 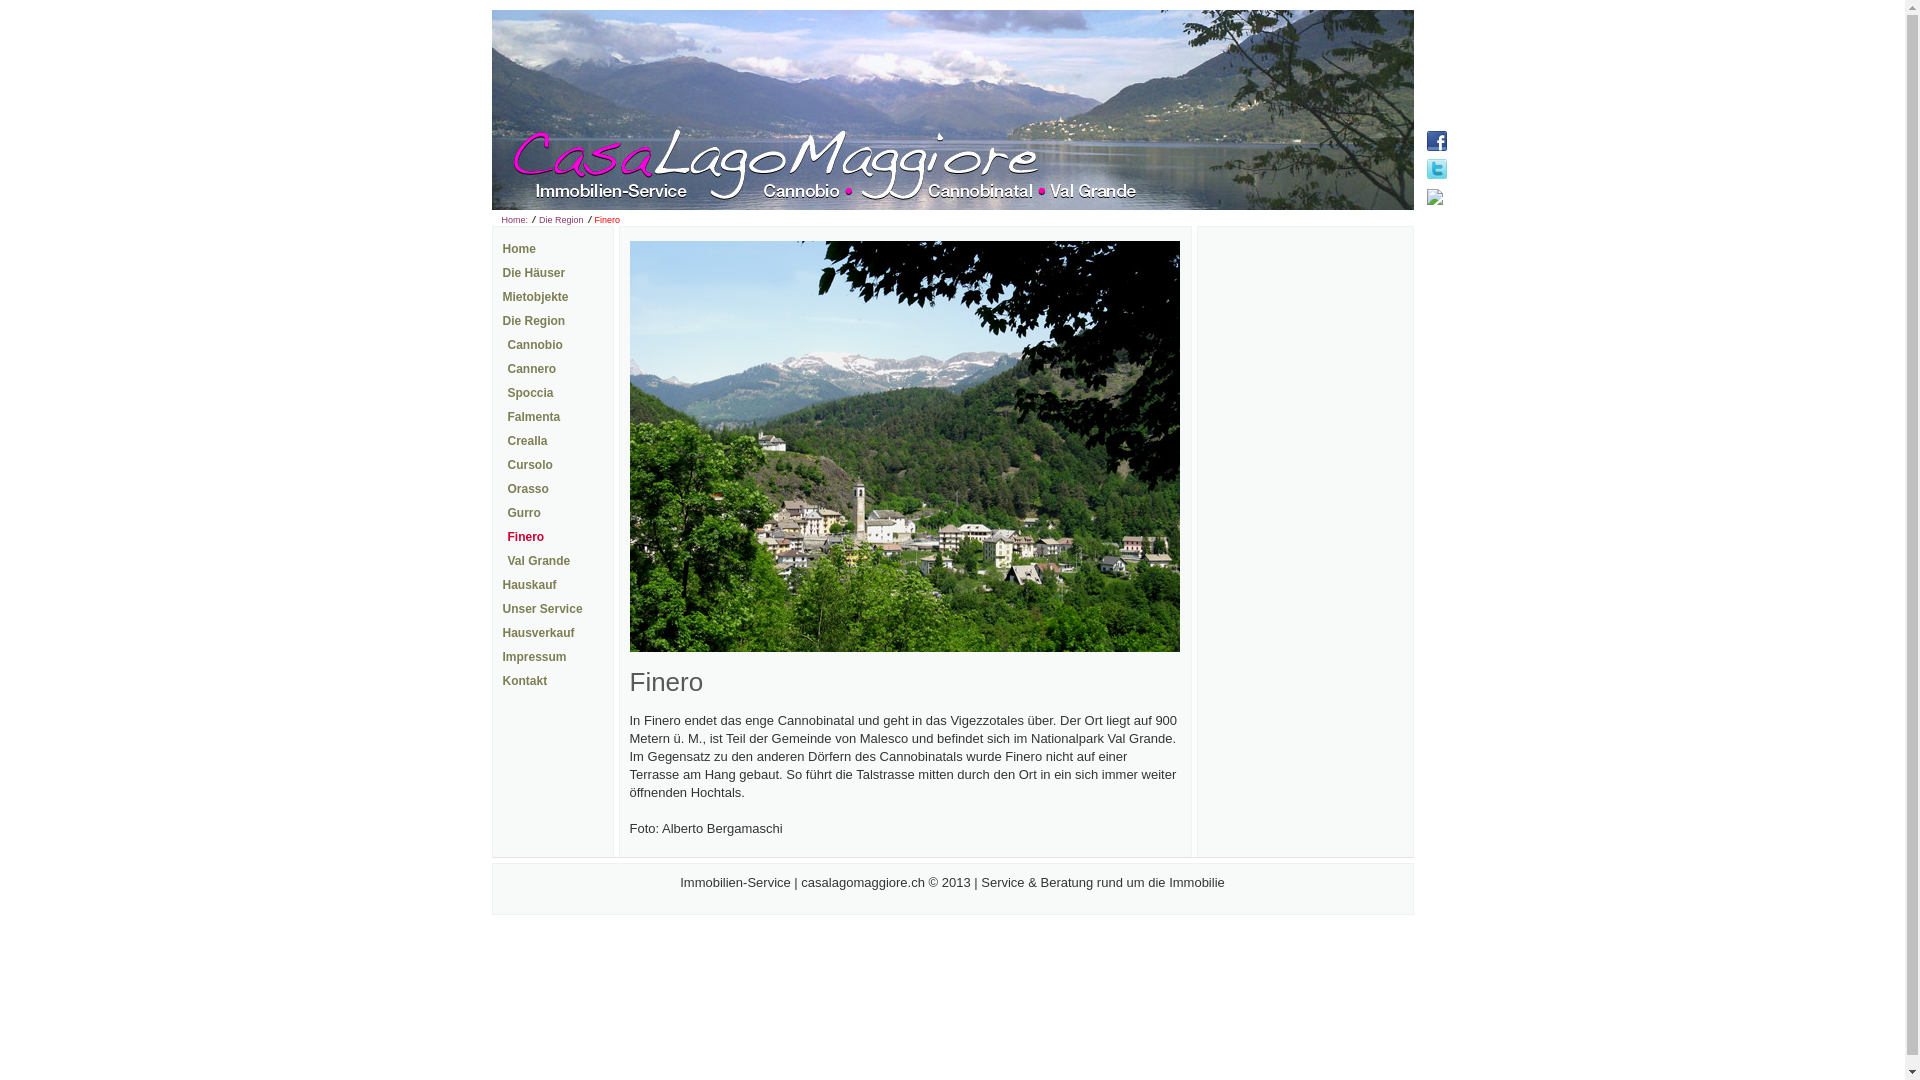 What do you see at coordinates (532, 369) in the screenshot?
I see `Cannero` at bounding box center [532, 369].